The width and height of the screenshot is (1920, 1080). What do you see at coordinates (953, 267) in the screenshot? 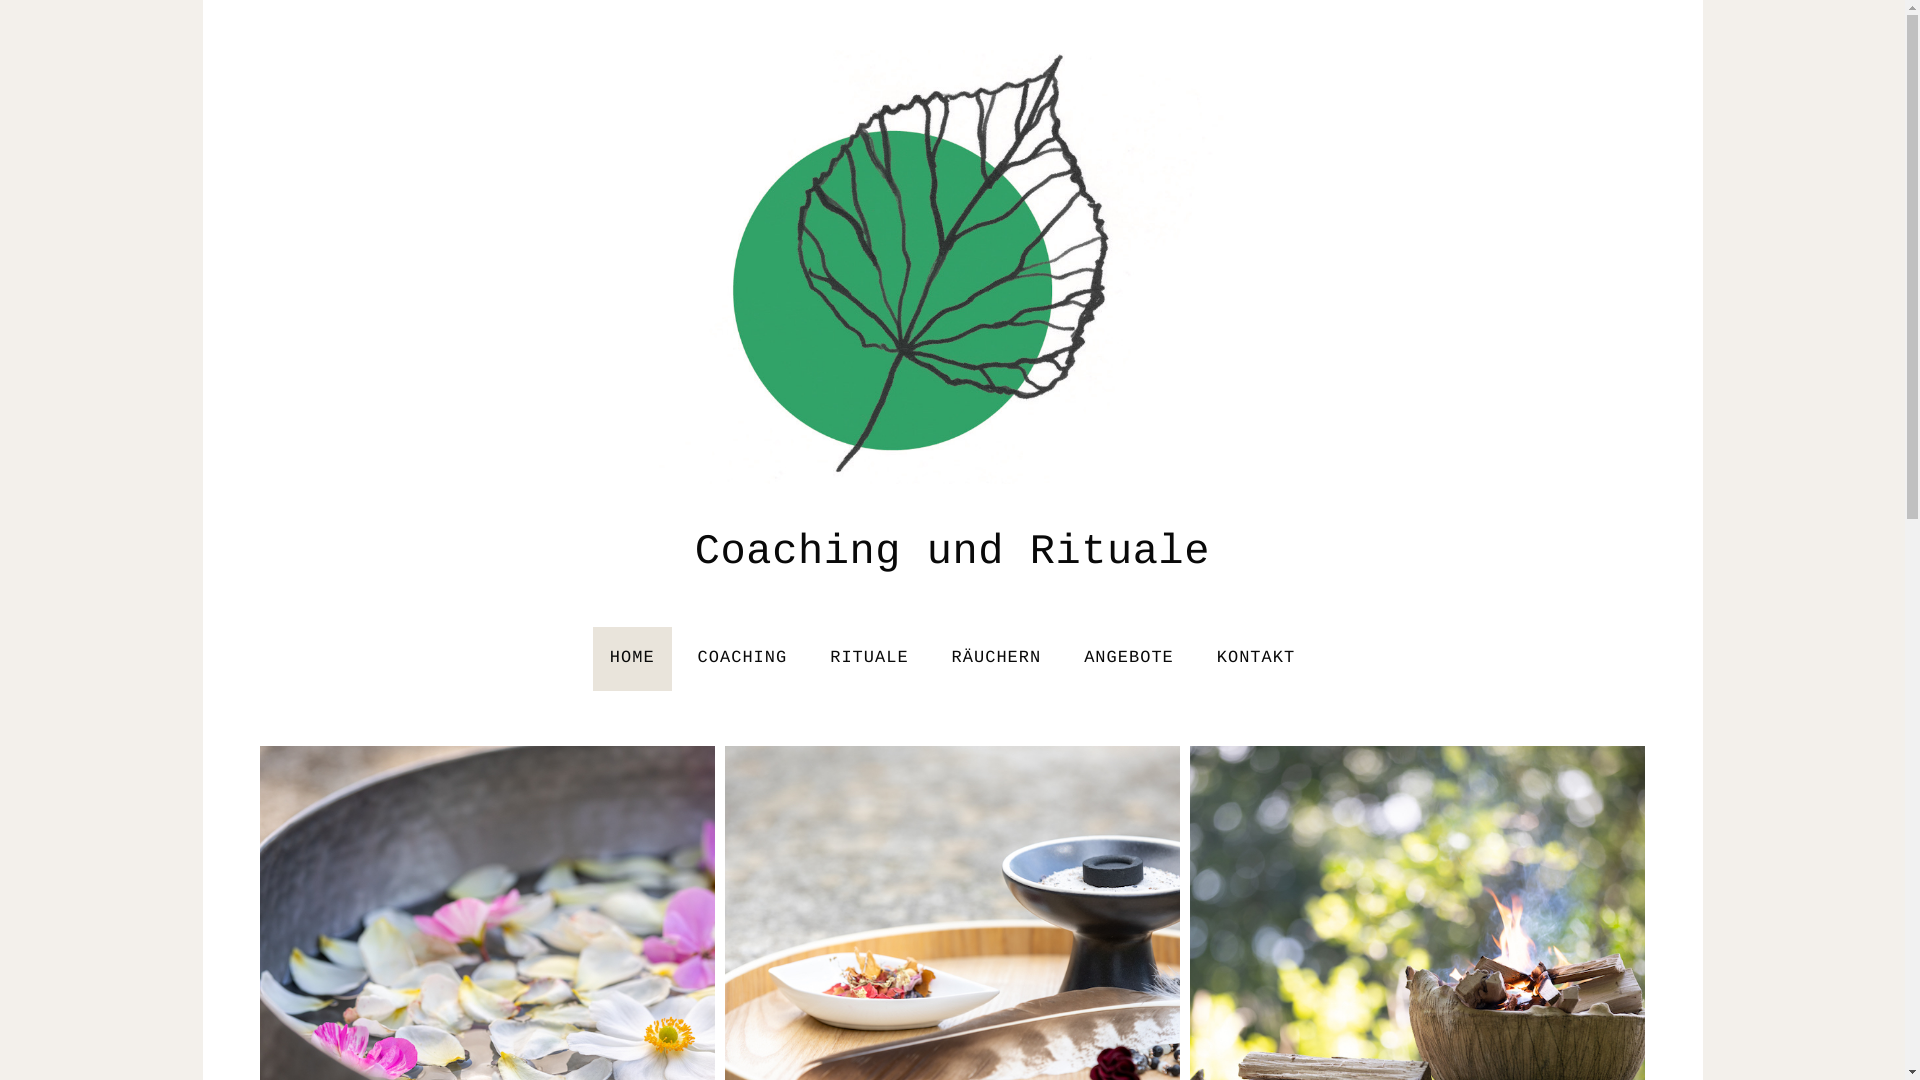
I see `Coaching und Rituale` at bounding box center [953, 267].